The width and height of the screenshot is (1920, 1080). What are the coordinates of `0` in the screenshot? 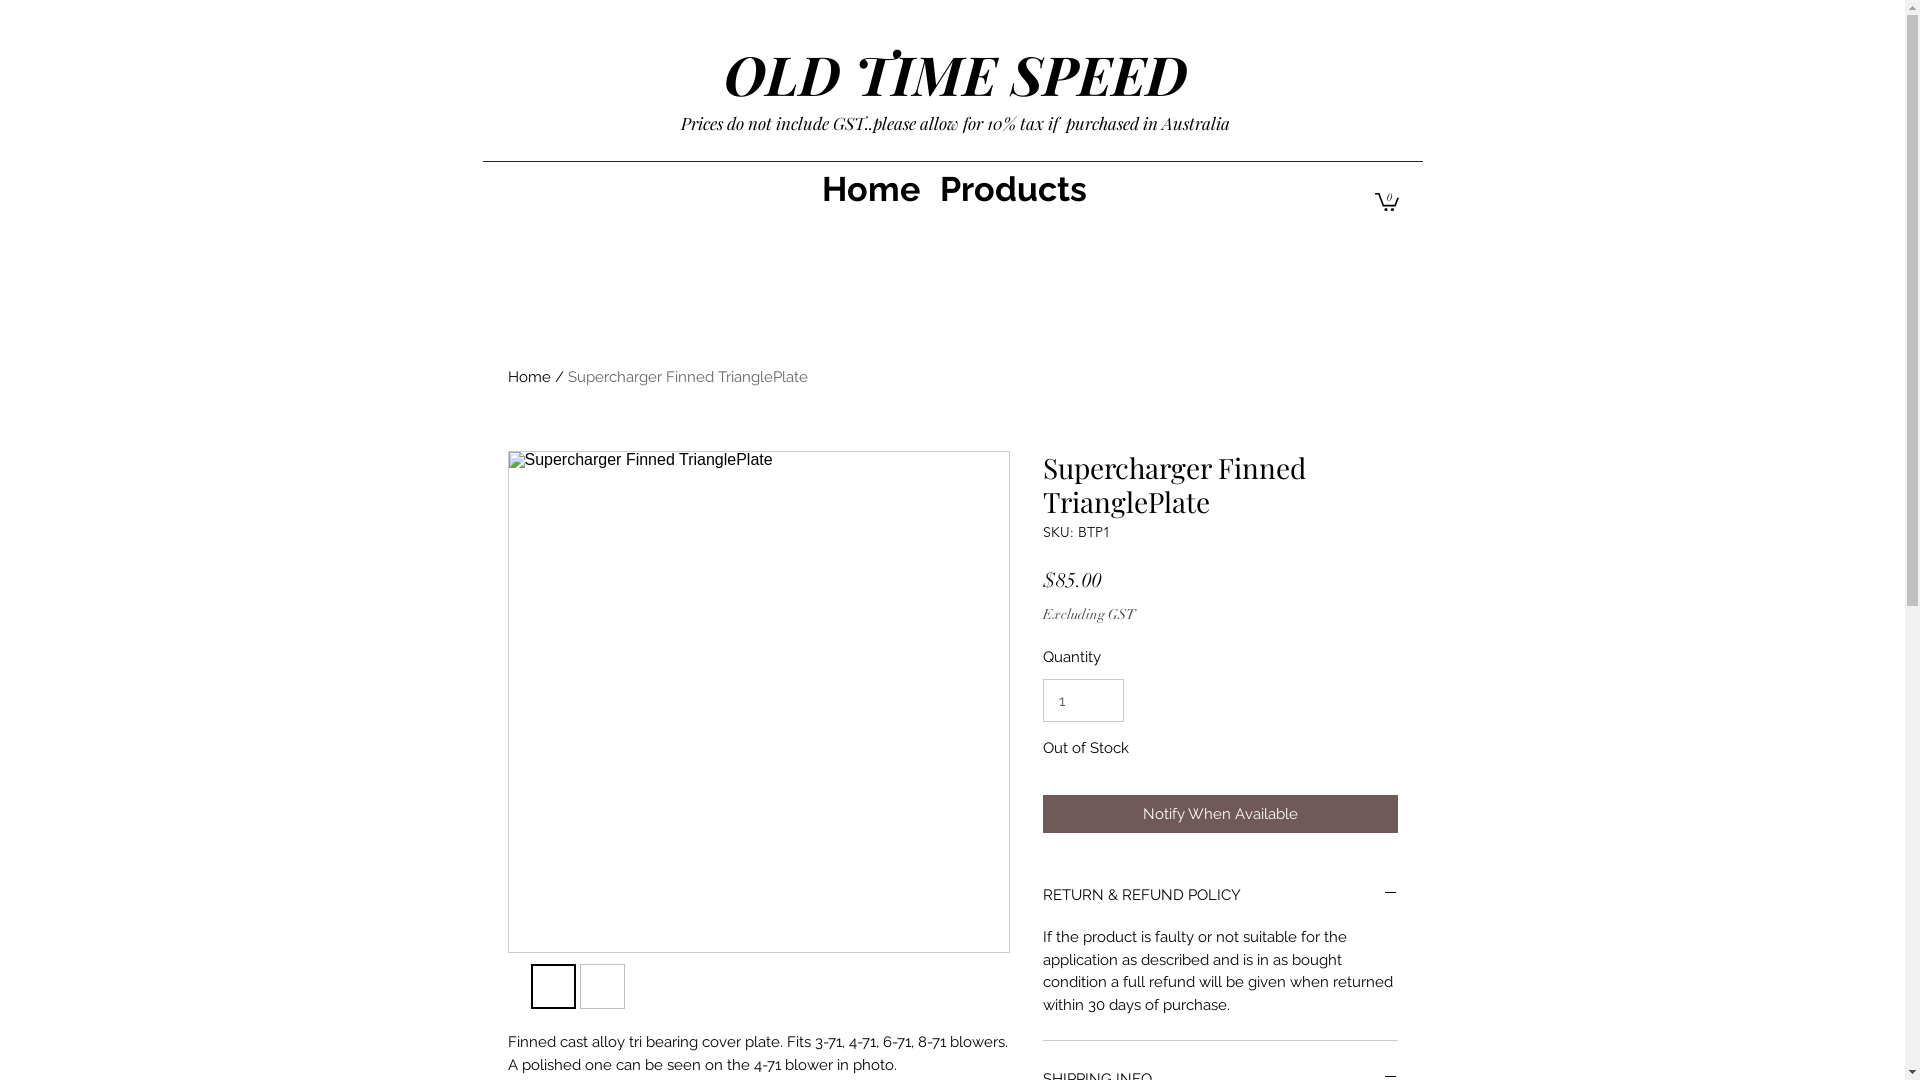 It's located at (1386, 201).